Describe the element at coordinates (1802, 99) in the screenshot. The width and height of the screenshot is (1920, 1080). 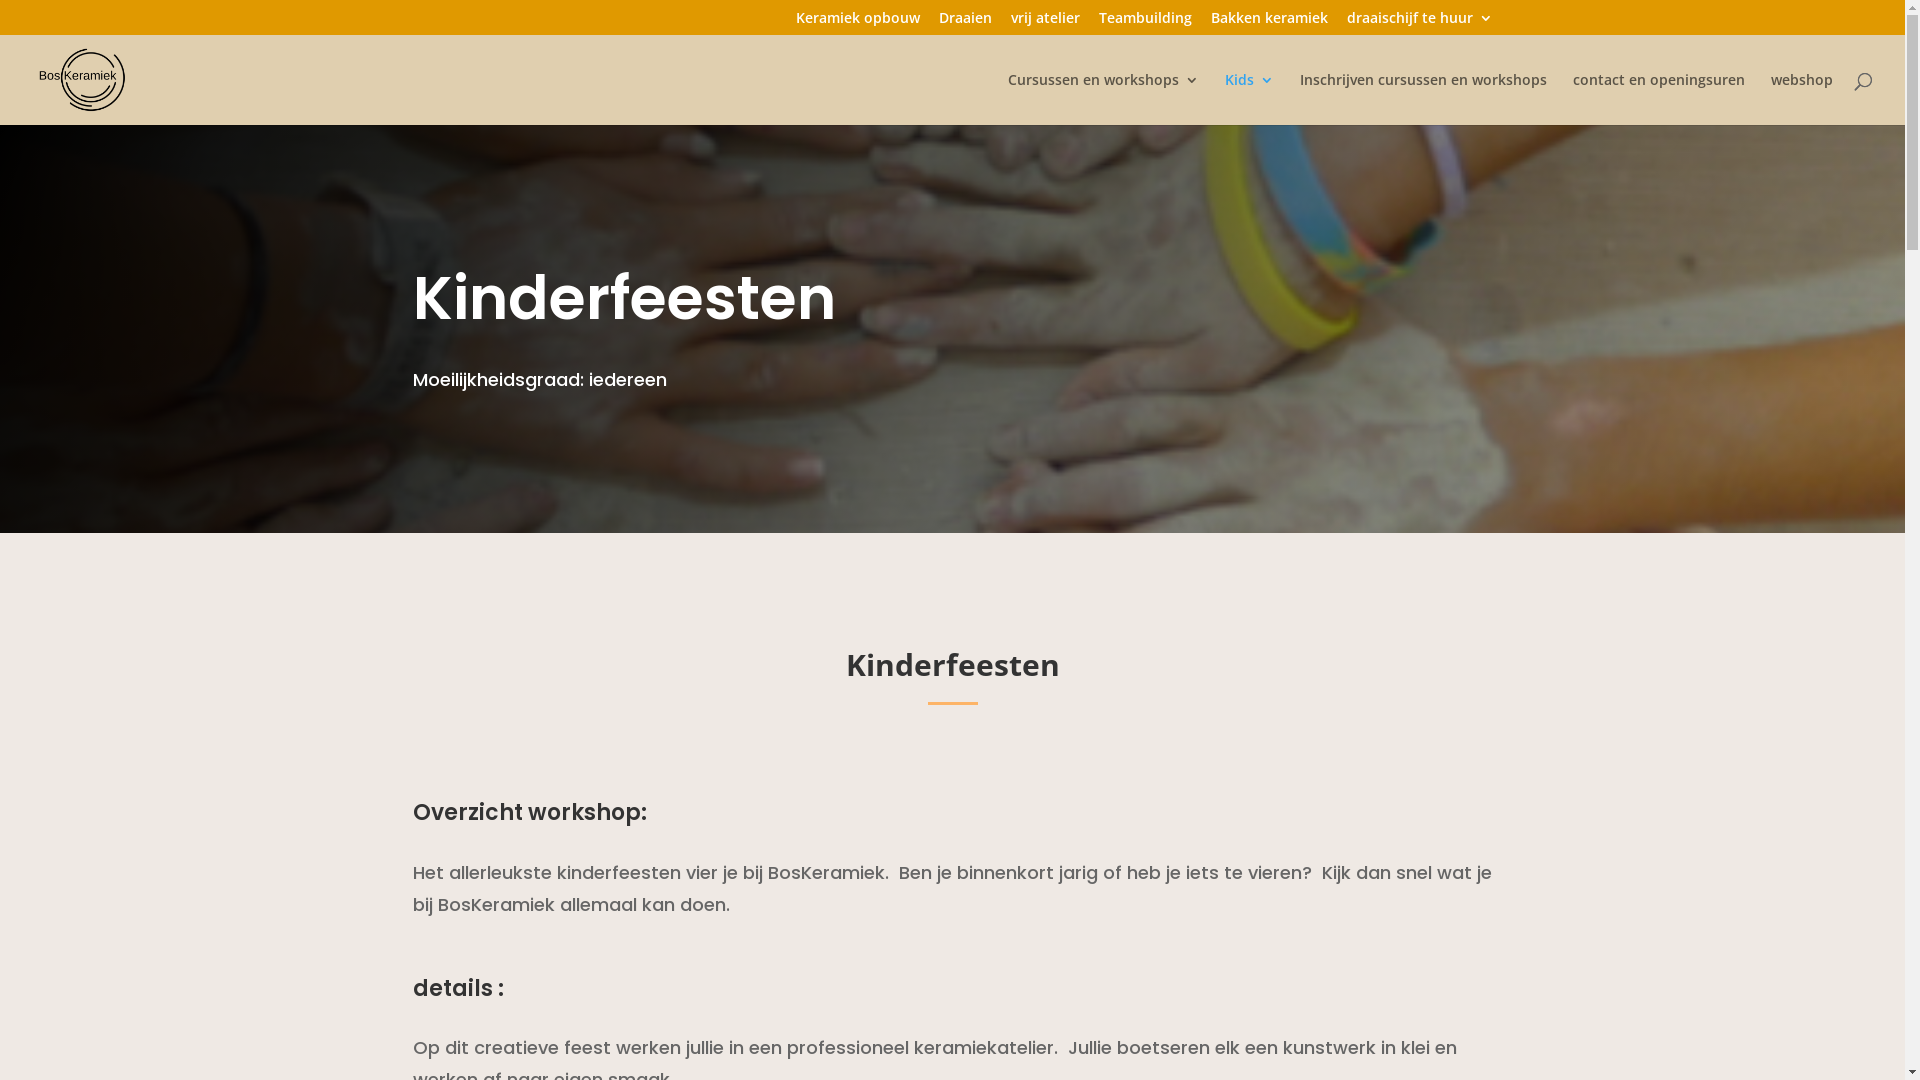
I see `webshop` at that location.